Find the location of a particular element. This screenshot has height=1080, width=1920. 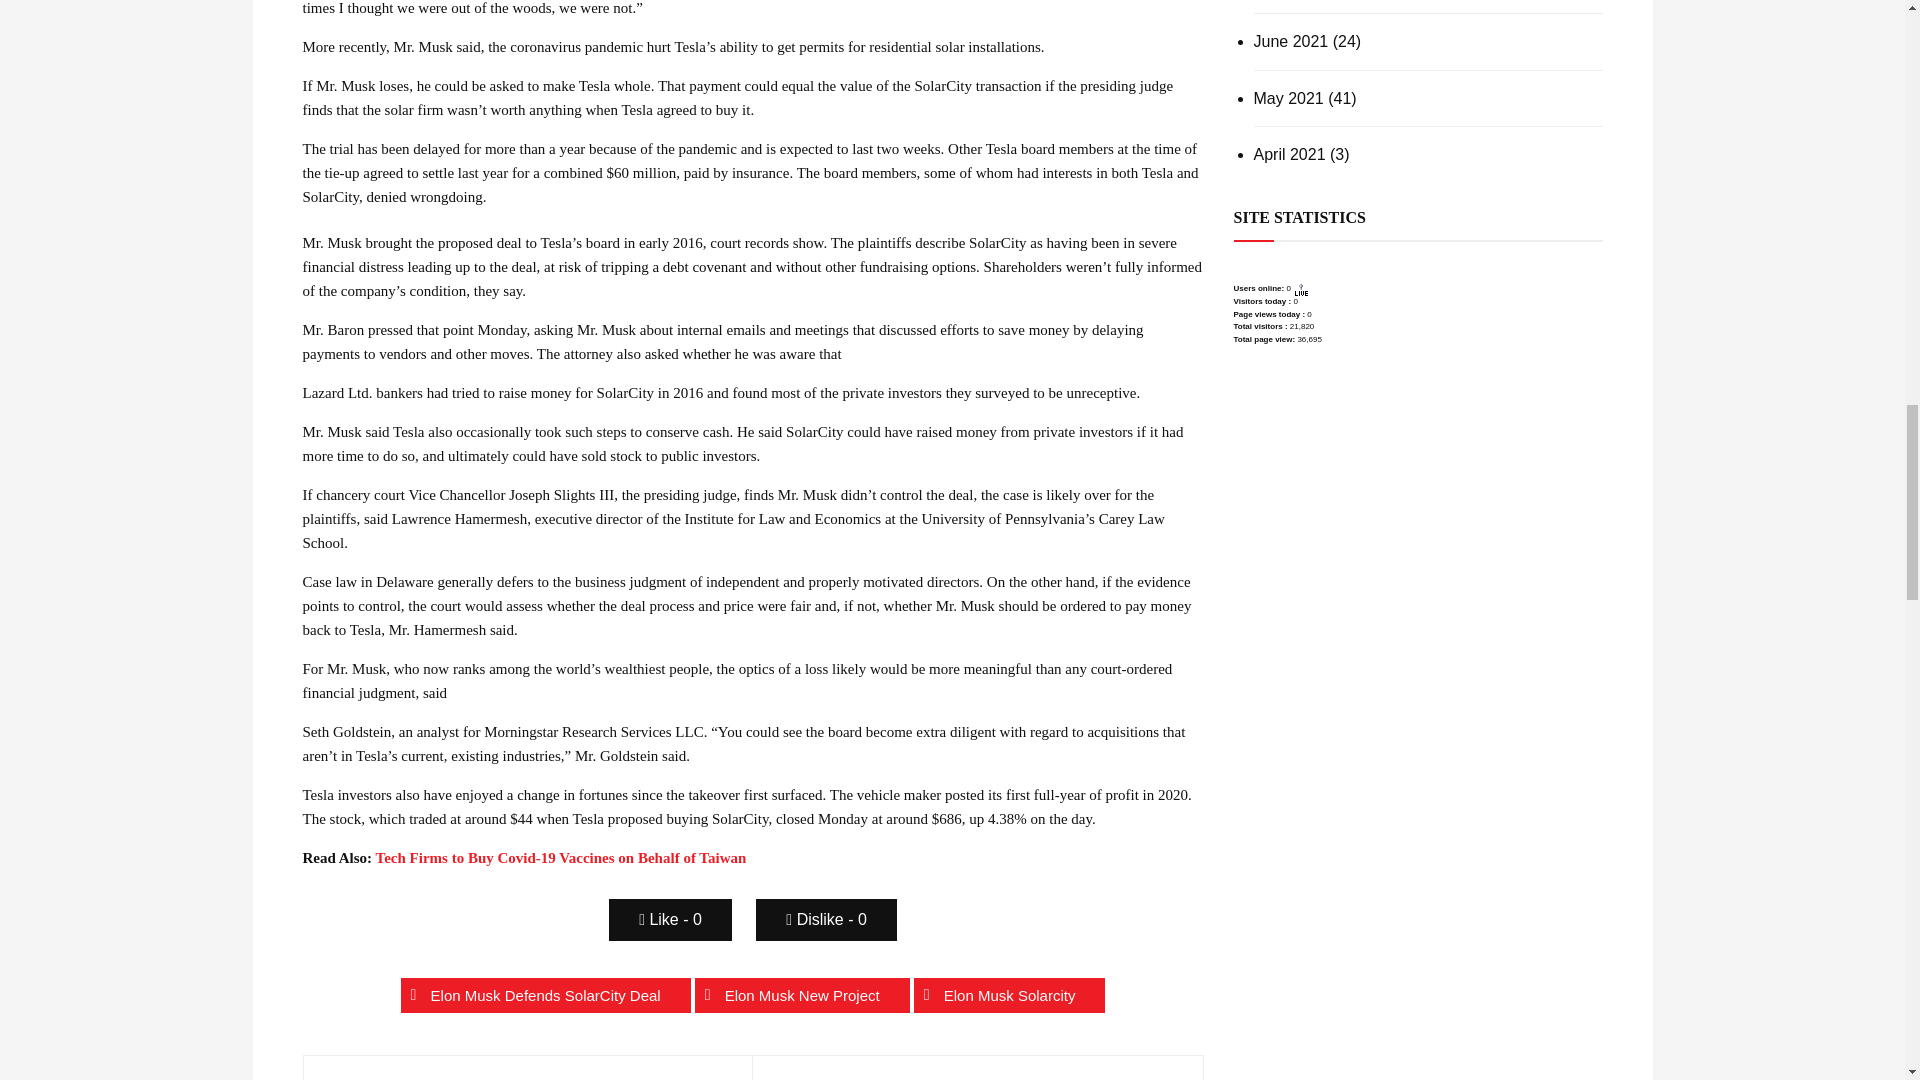

Tech Firms to Buy Covid-19 Vaccines on Behalf of Taiwan is located at coordinates (561, 858).